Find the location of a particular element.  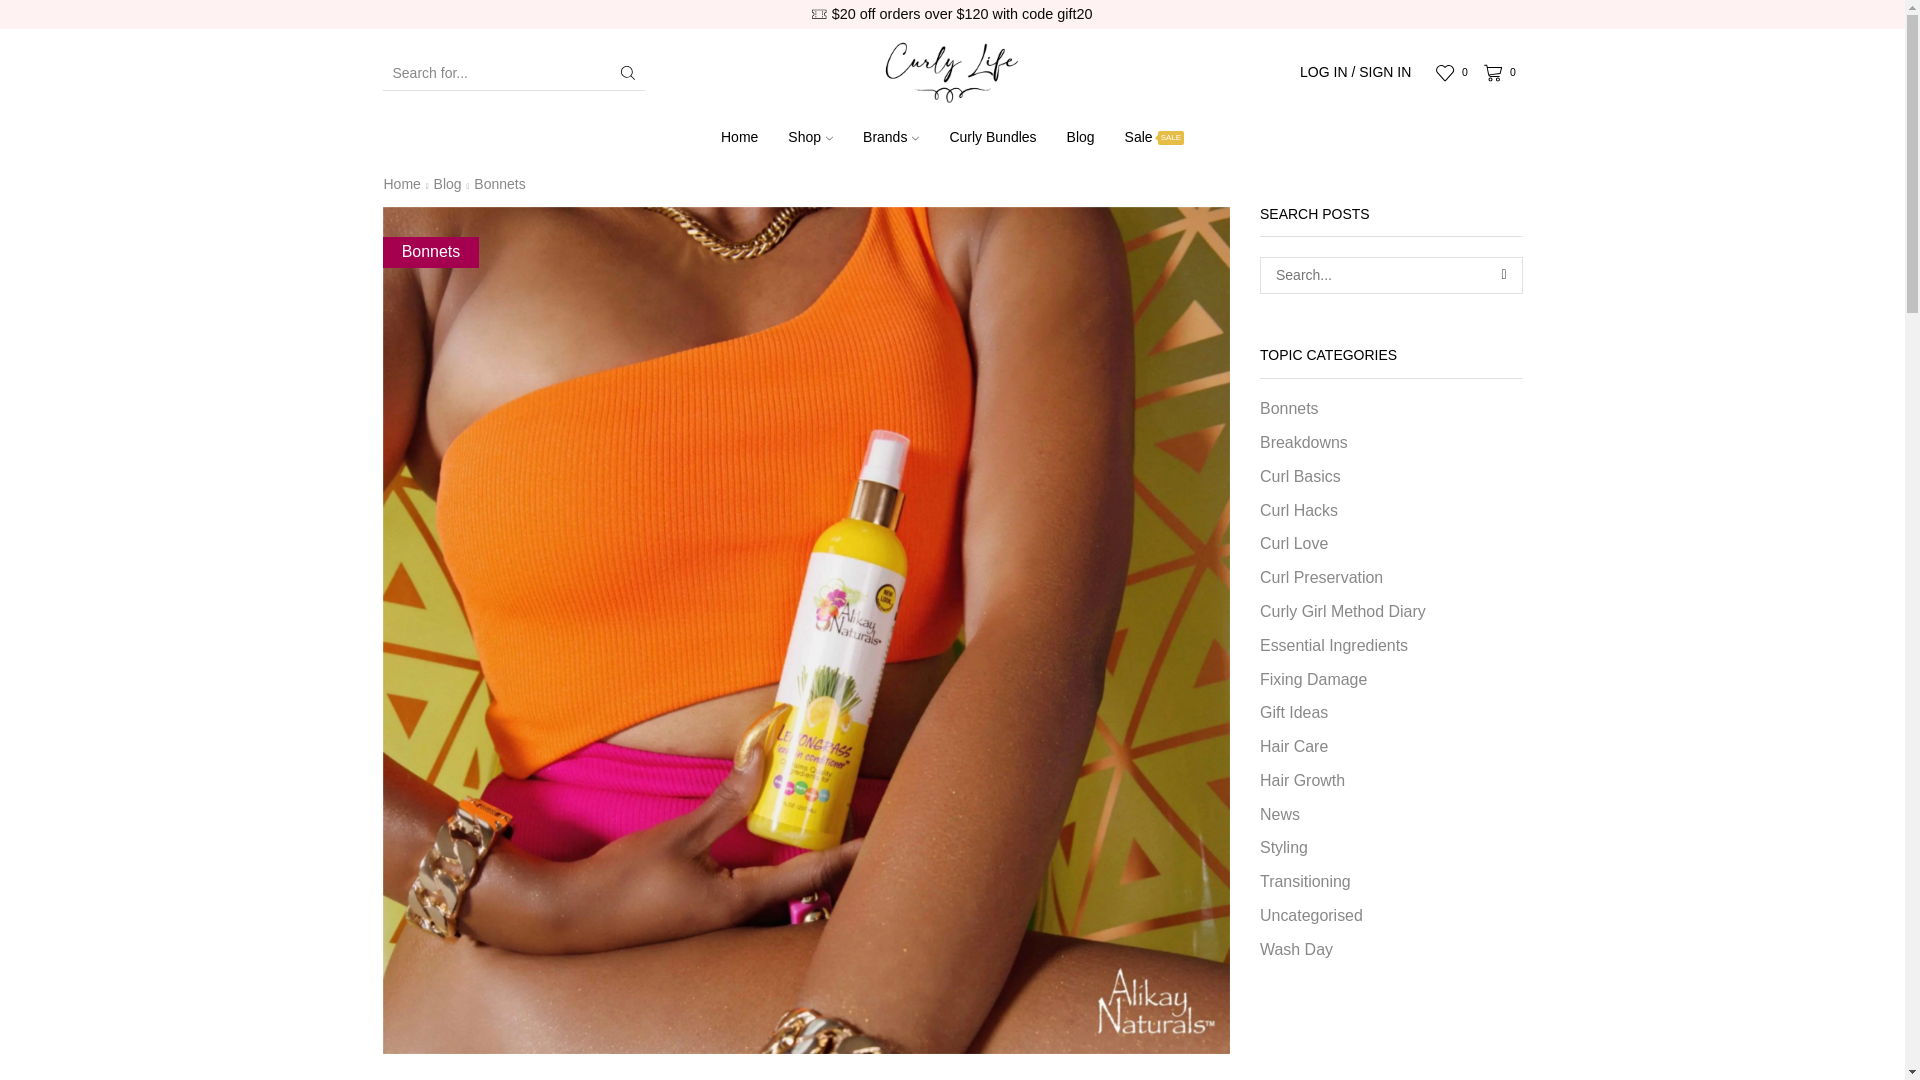

Home is located at coordinates (740, 138).